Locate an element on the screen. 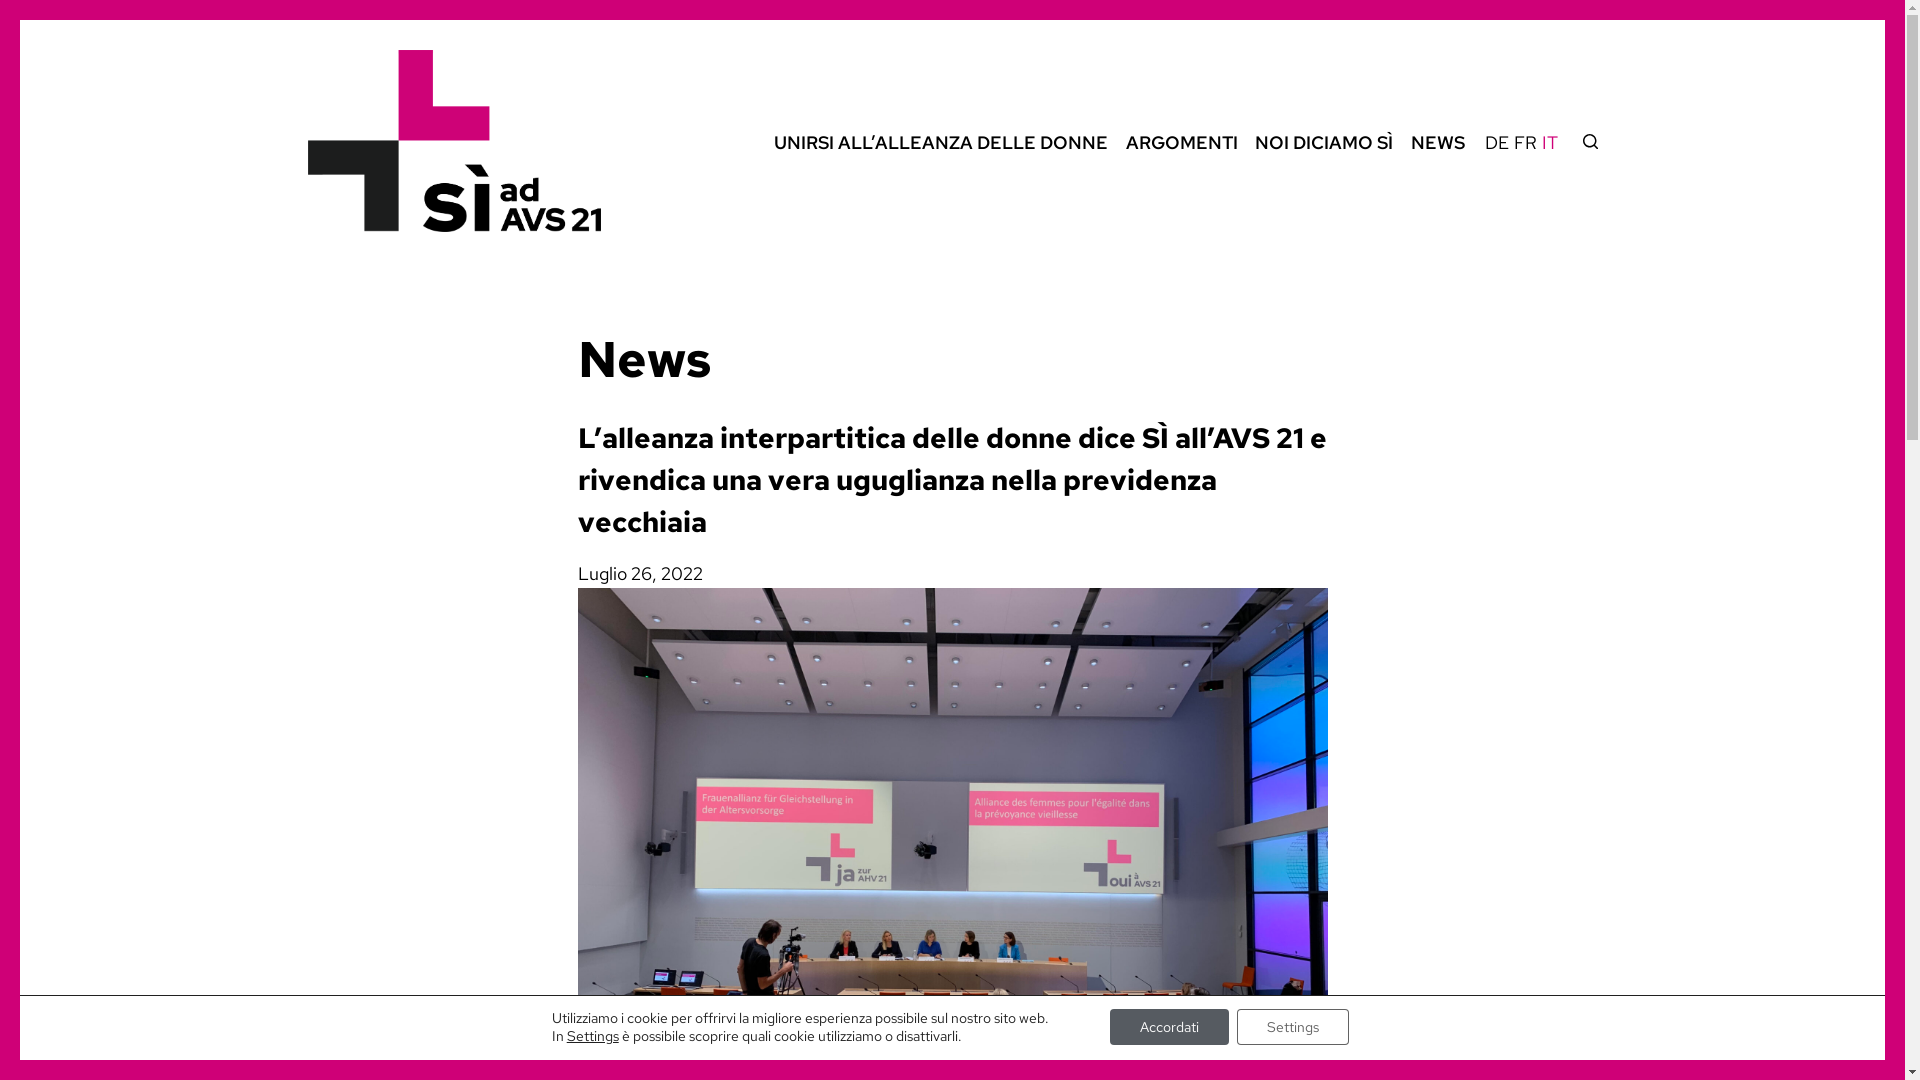  Skip to content is located at coordinates (20, 10).